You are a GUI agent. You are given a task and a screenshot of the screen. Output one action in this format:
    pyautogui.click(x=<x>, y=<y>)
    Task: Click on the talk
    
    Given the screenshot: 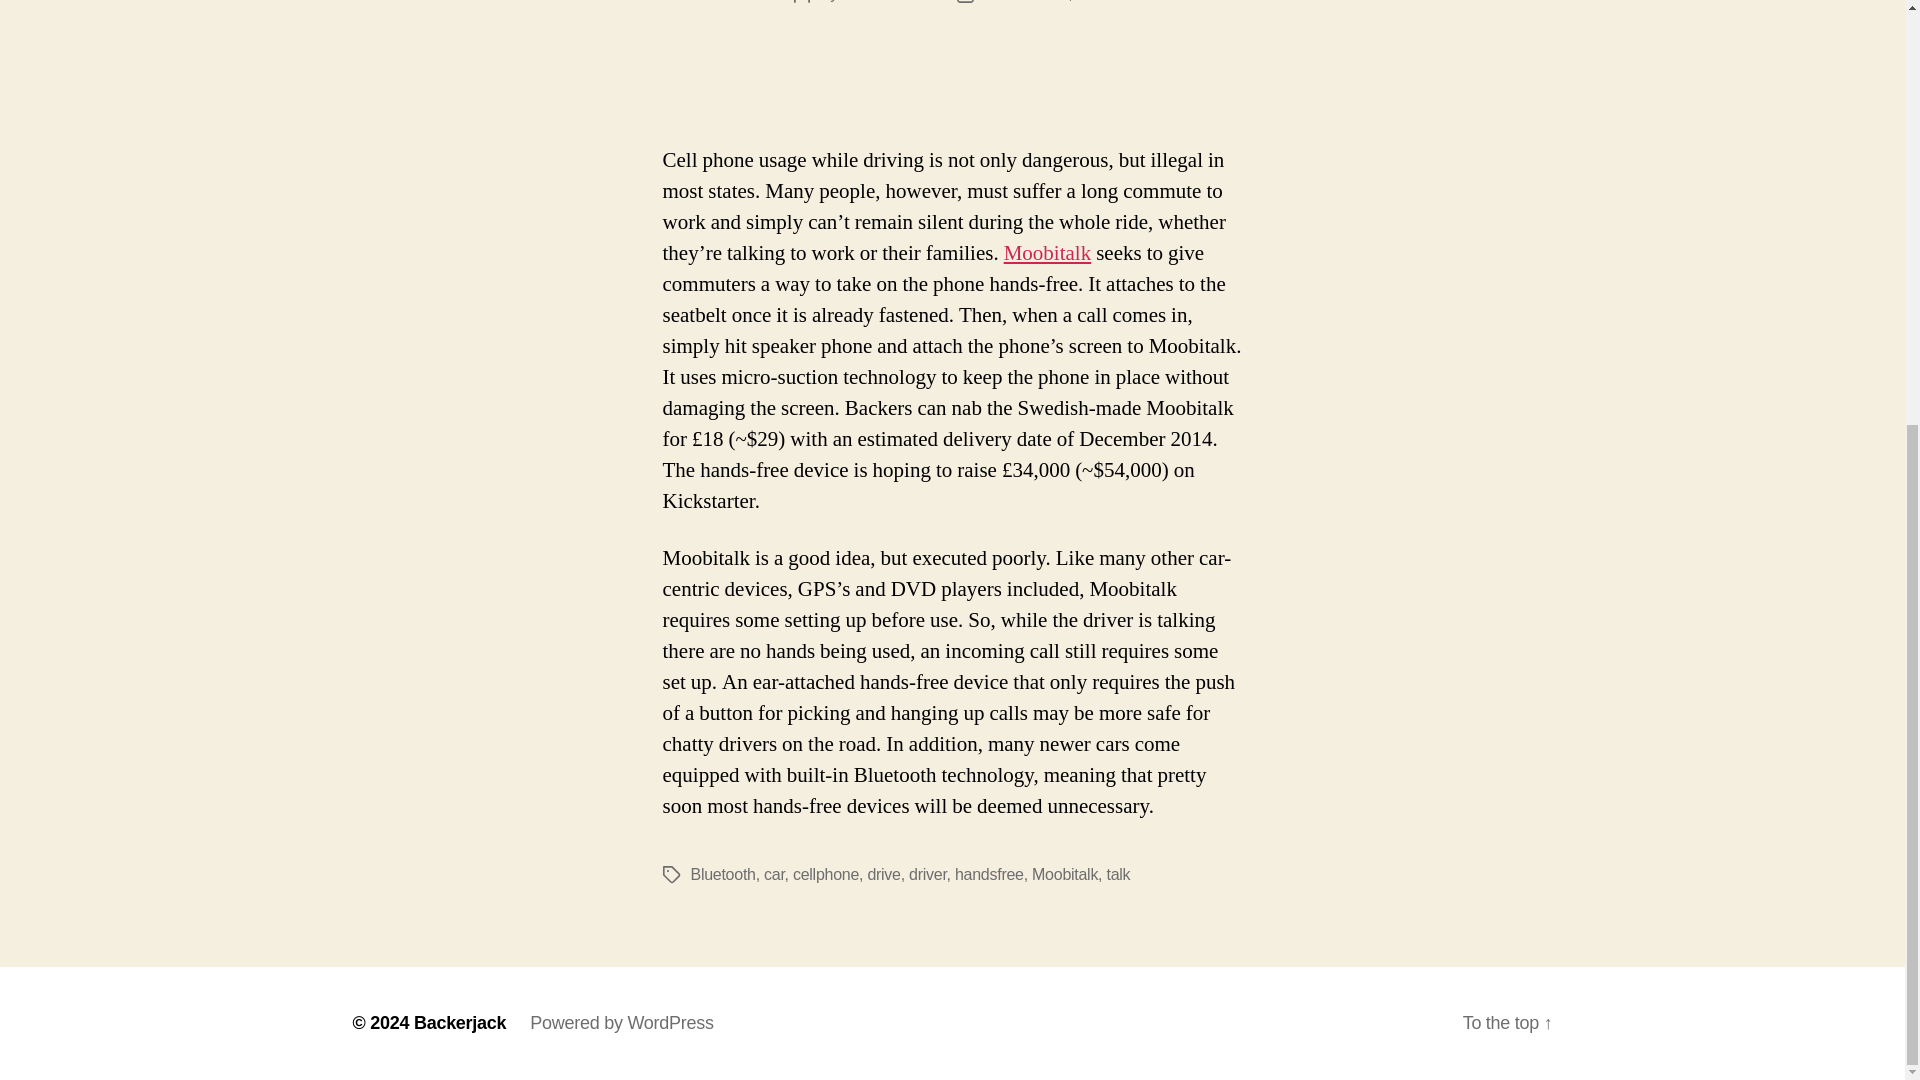 What is the action you would take?
    pyautogui.click(x=1118, y=874)
    